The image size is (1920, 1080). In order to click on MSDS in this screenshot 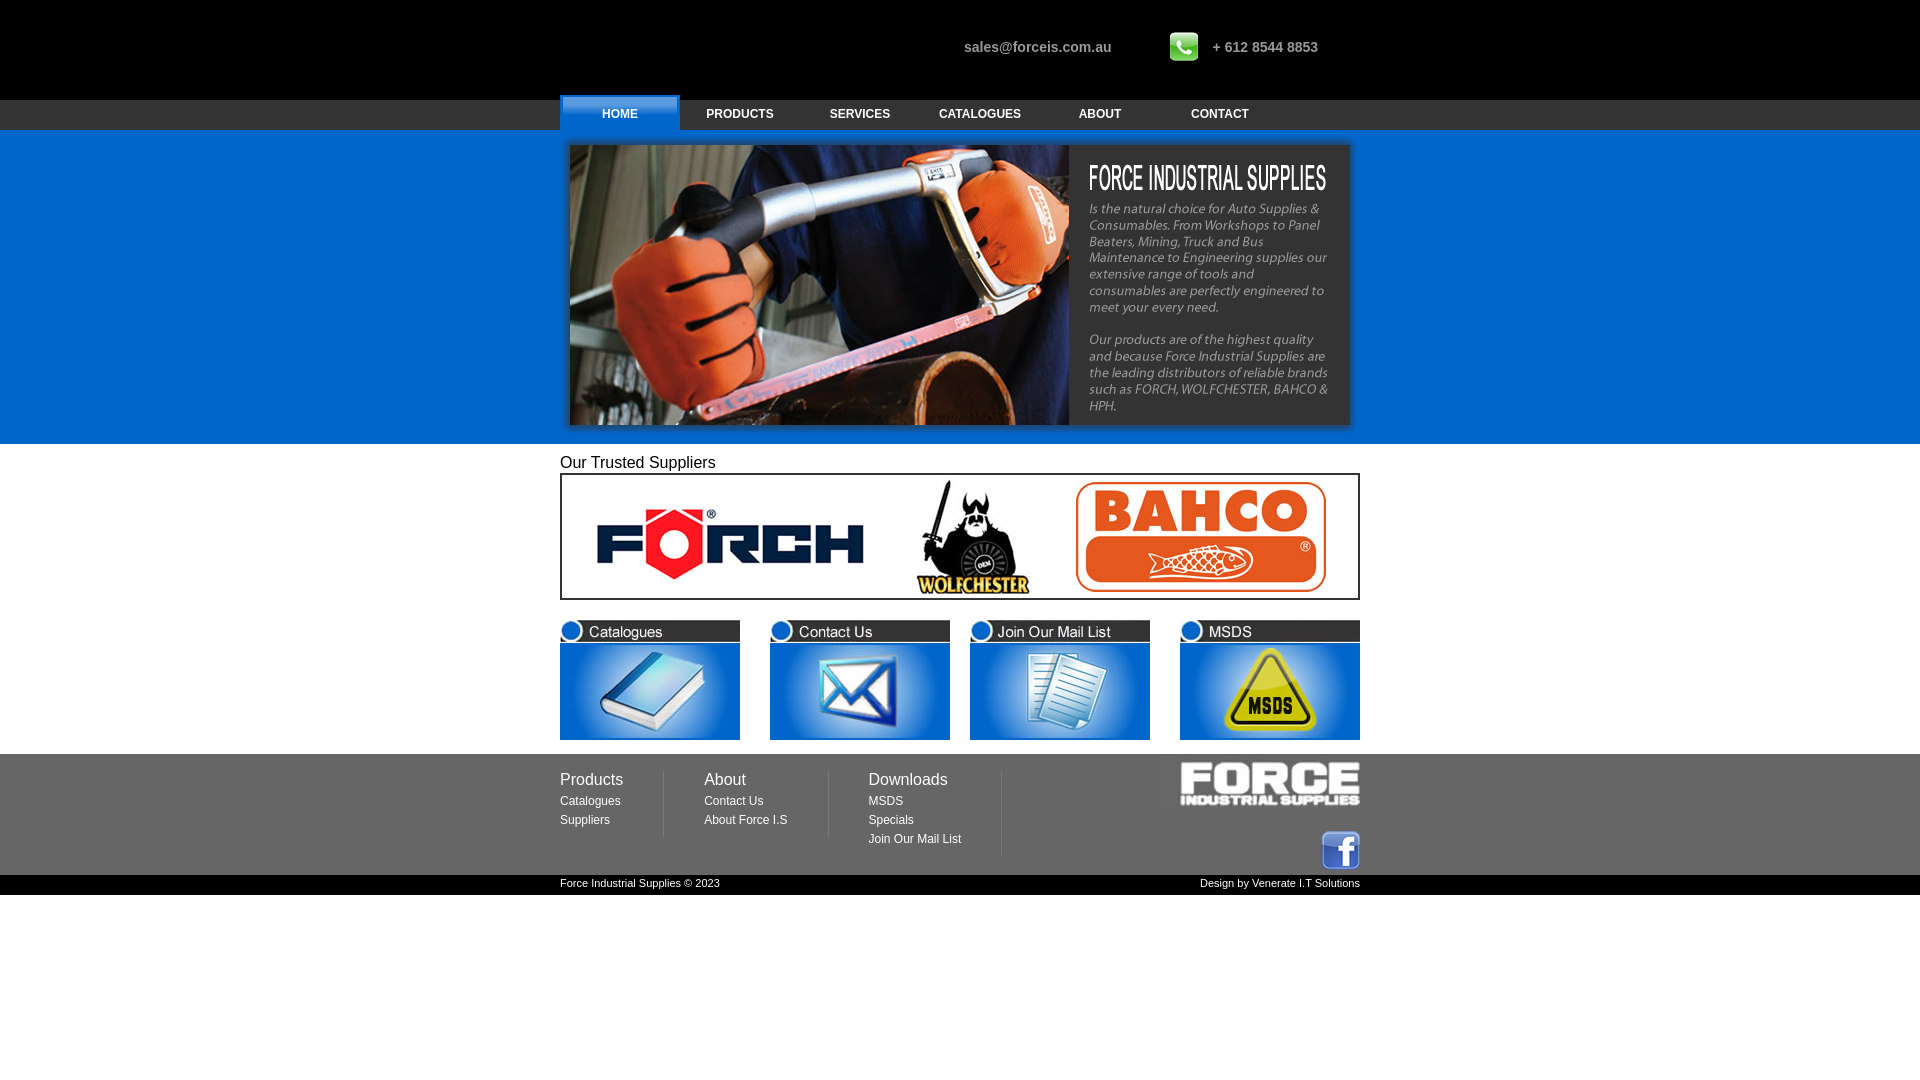, I will do `click(886, 801)`.